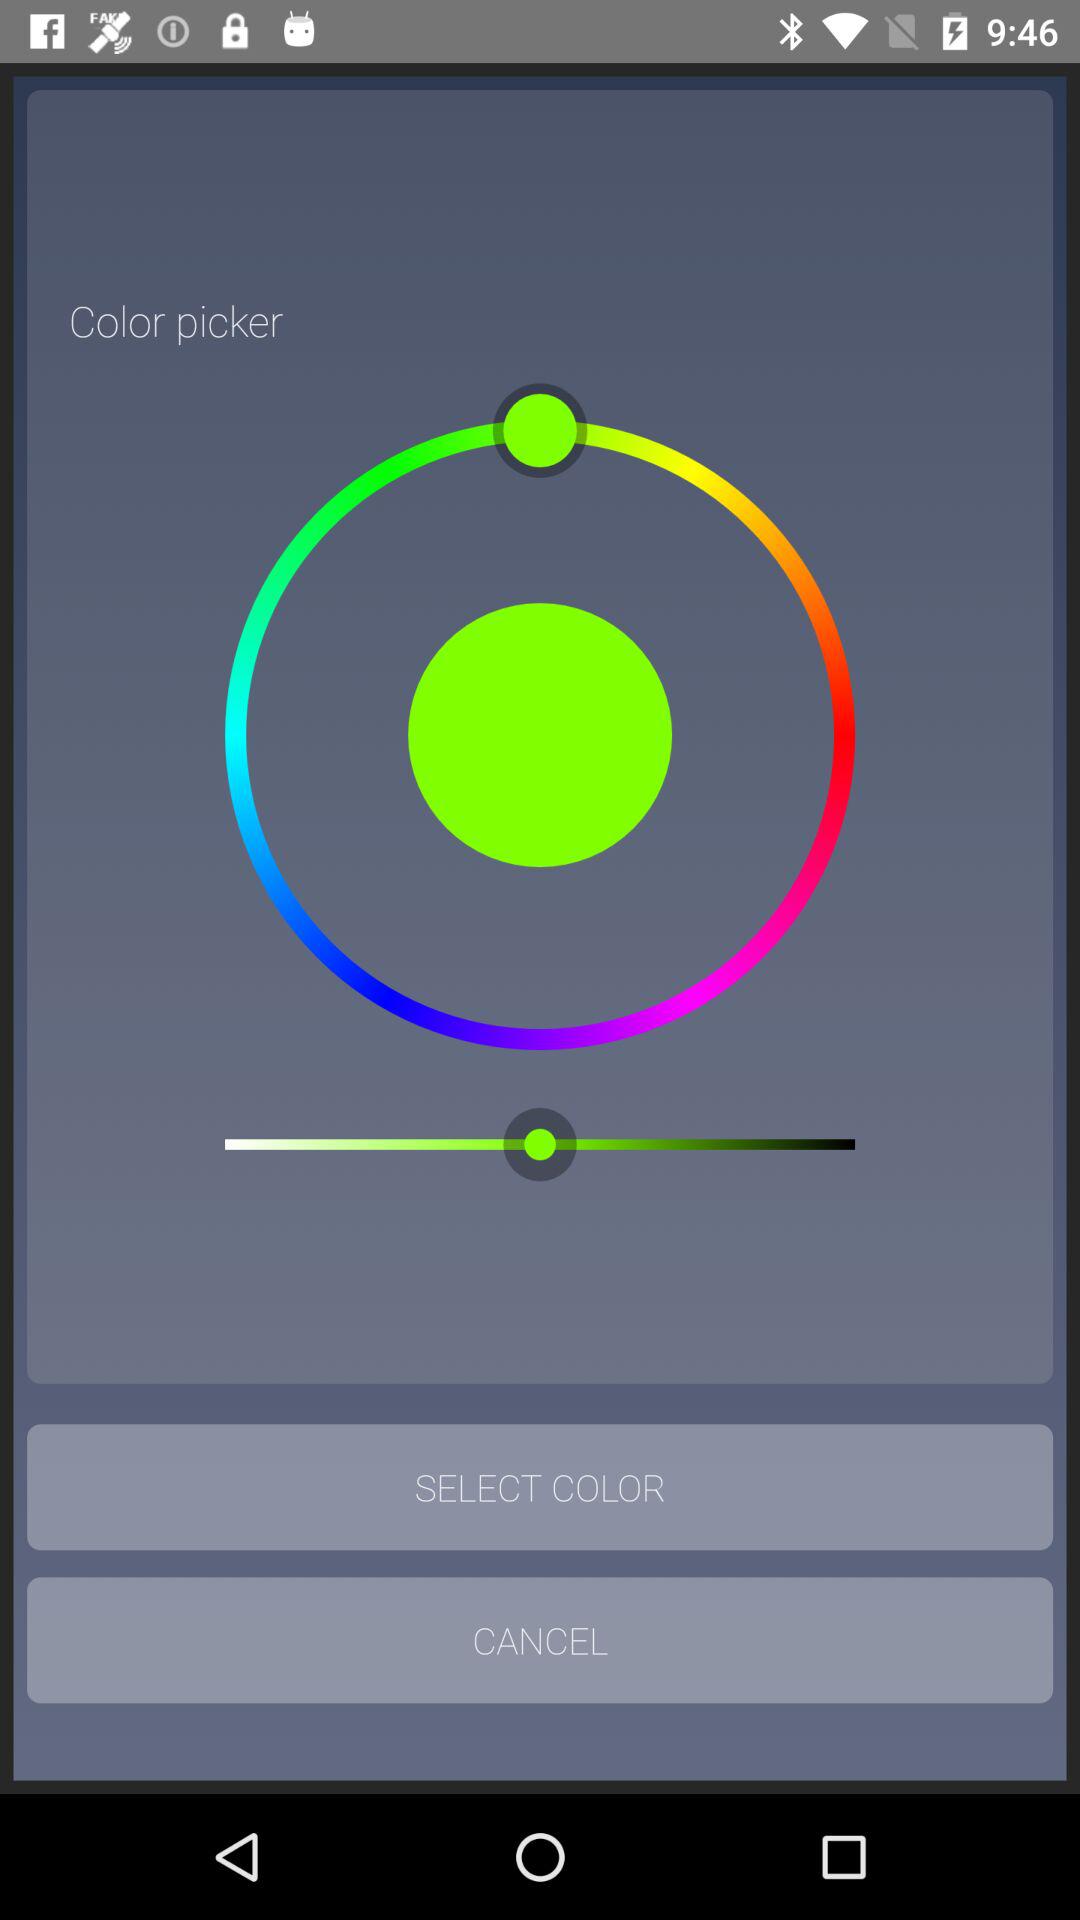 The width and height of the screenshot is (1080, 1920). What do you see at coordinates (540, 1640) in the screenshot?
I see `flip to the cancel item` at bounding box center [540, 1640].